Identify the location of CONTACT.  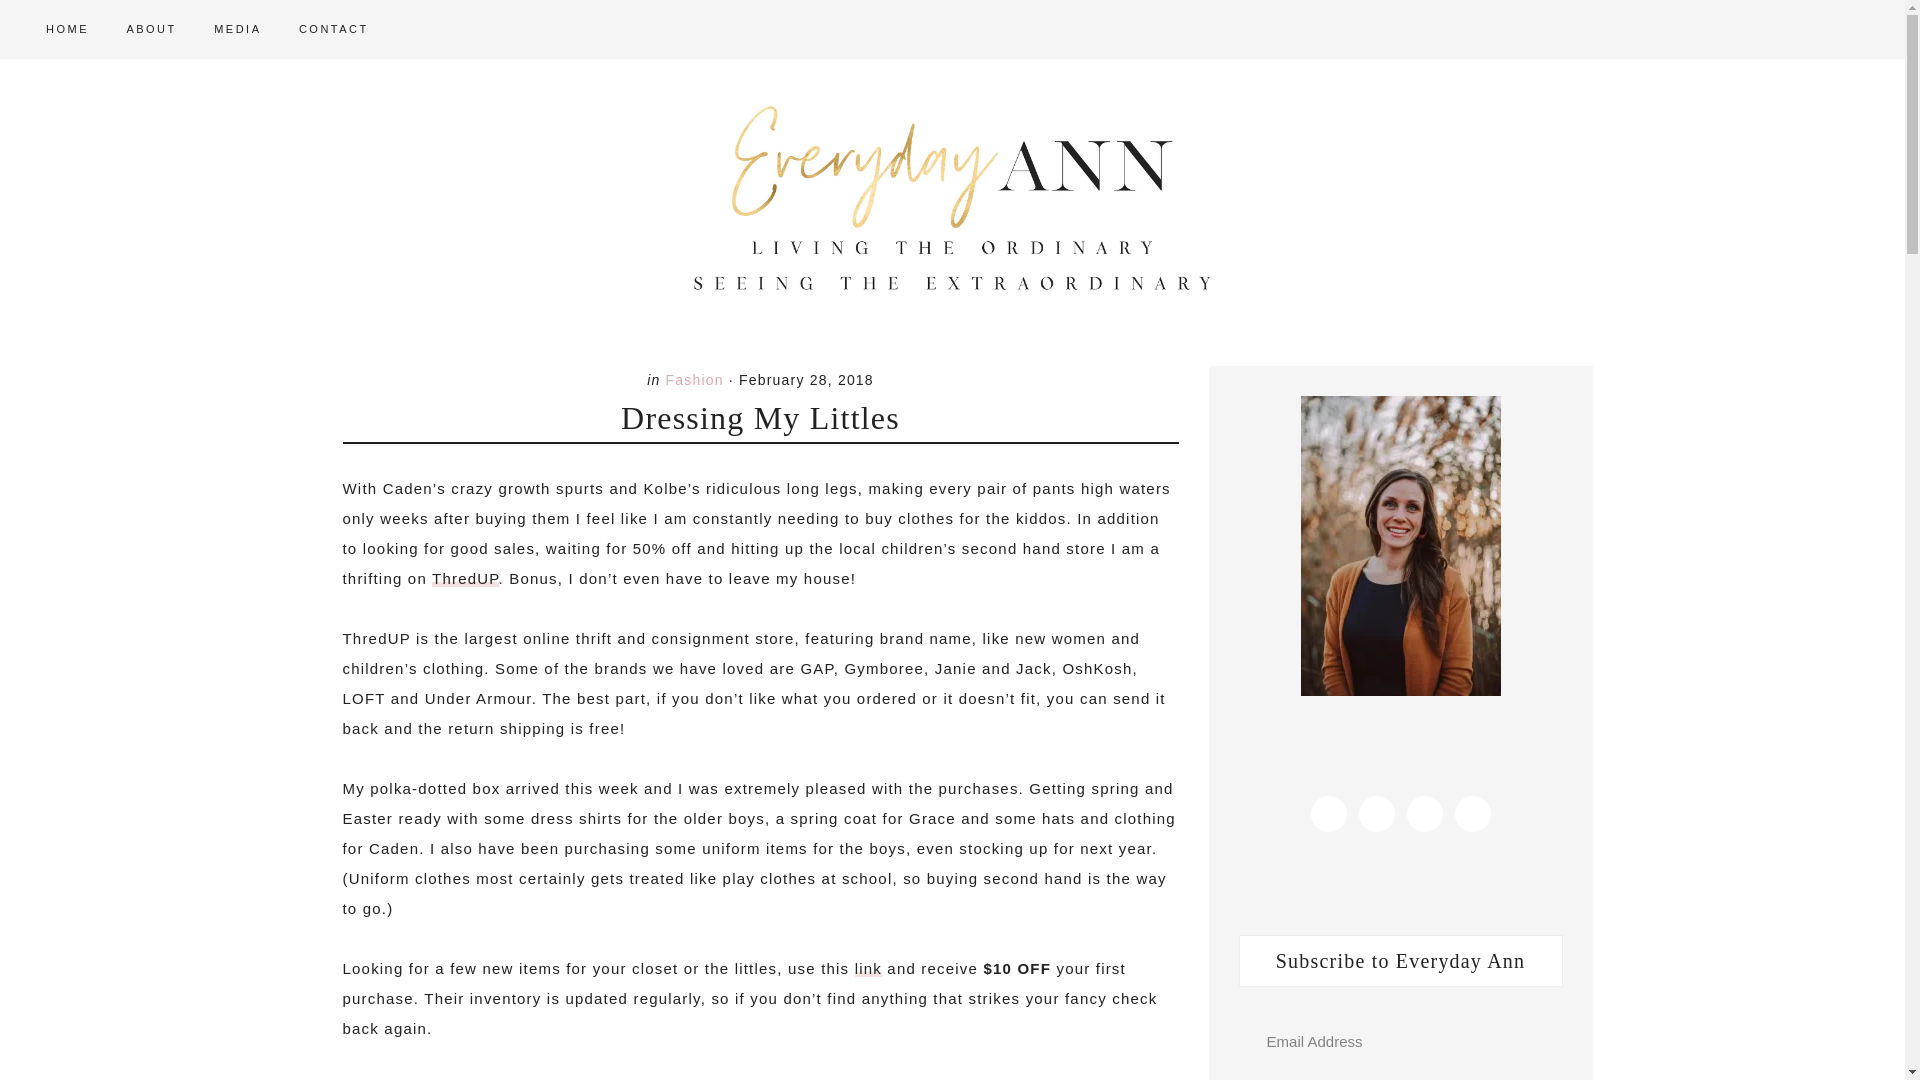
(334, 30).